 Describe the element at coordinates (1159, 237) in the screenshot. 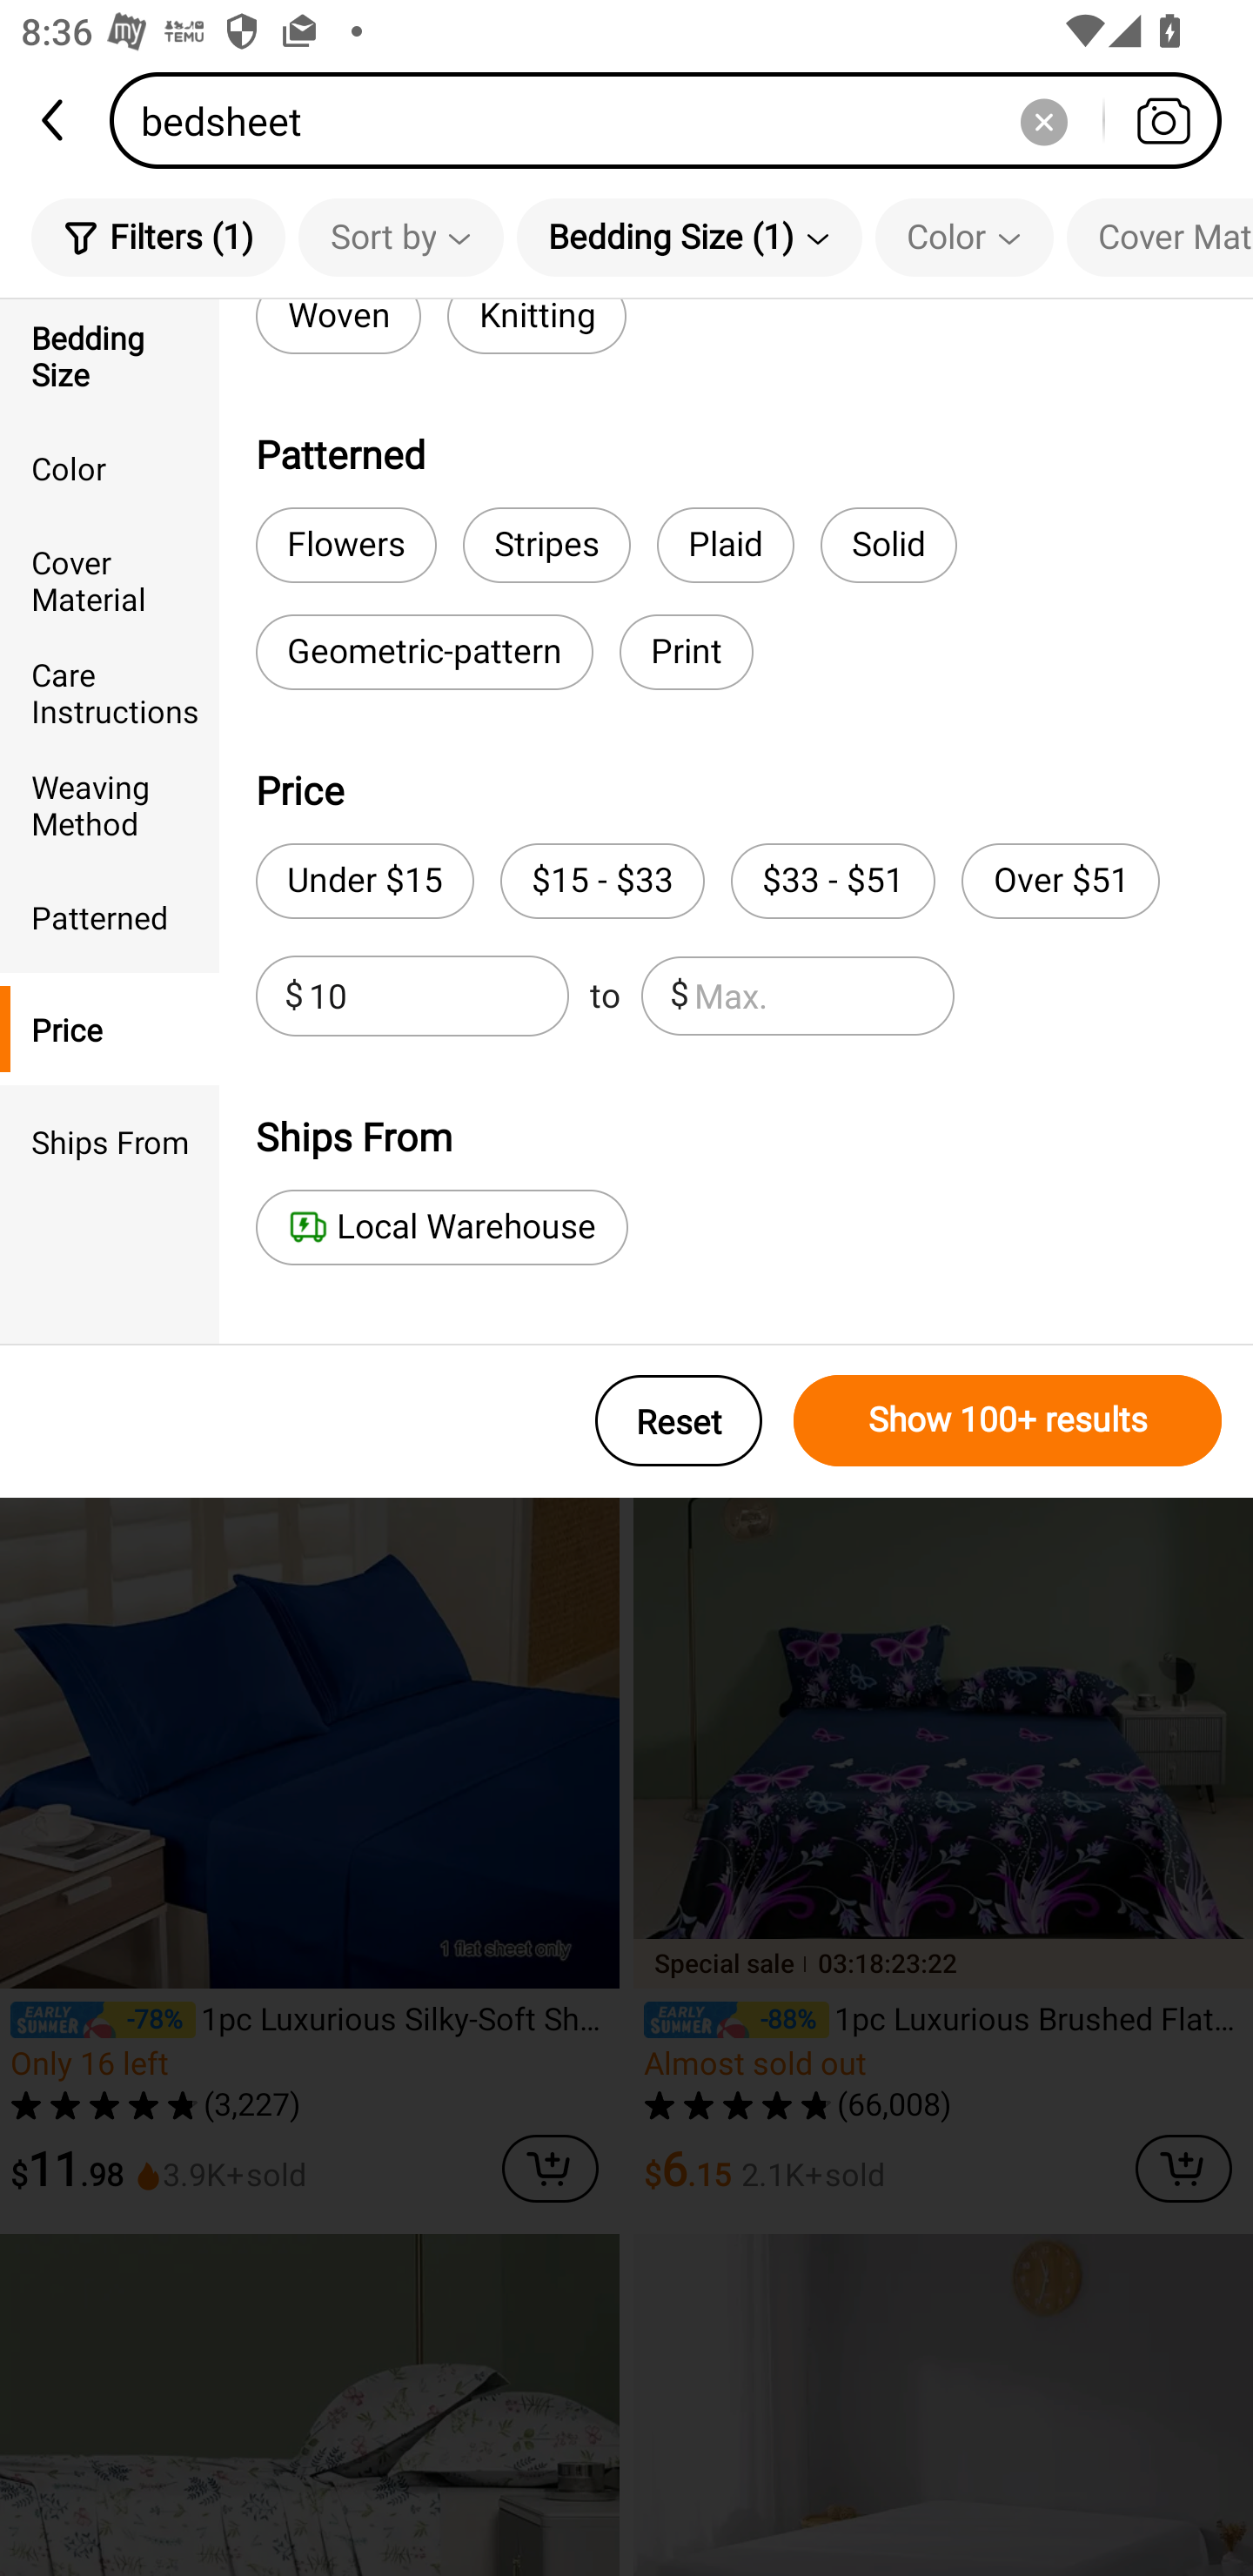

I see `Cover Material` at that location.